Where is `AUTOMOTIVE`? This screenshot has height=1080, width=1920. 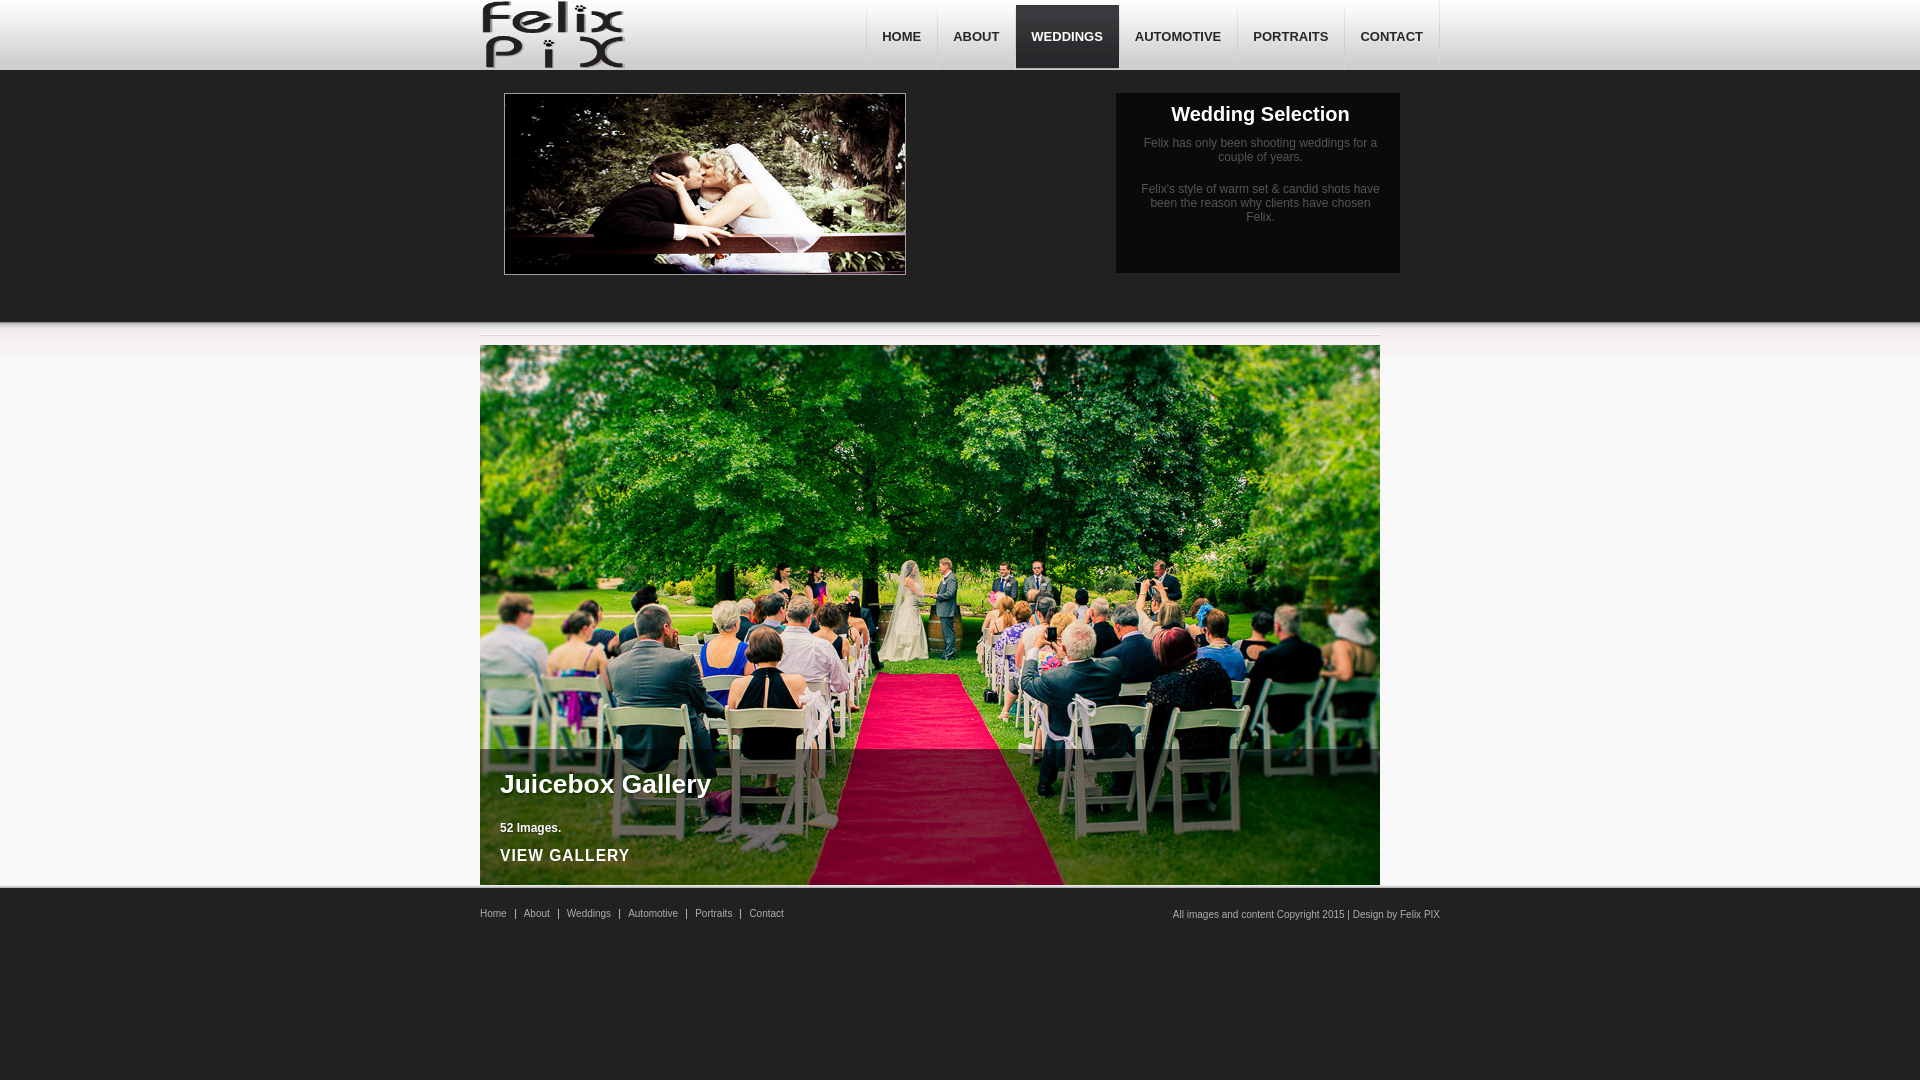
AUTOMOTIVE is located at coordinates (1178, 37).